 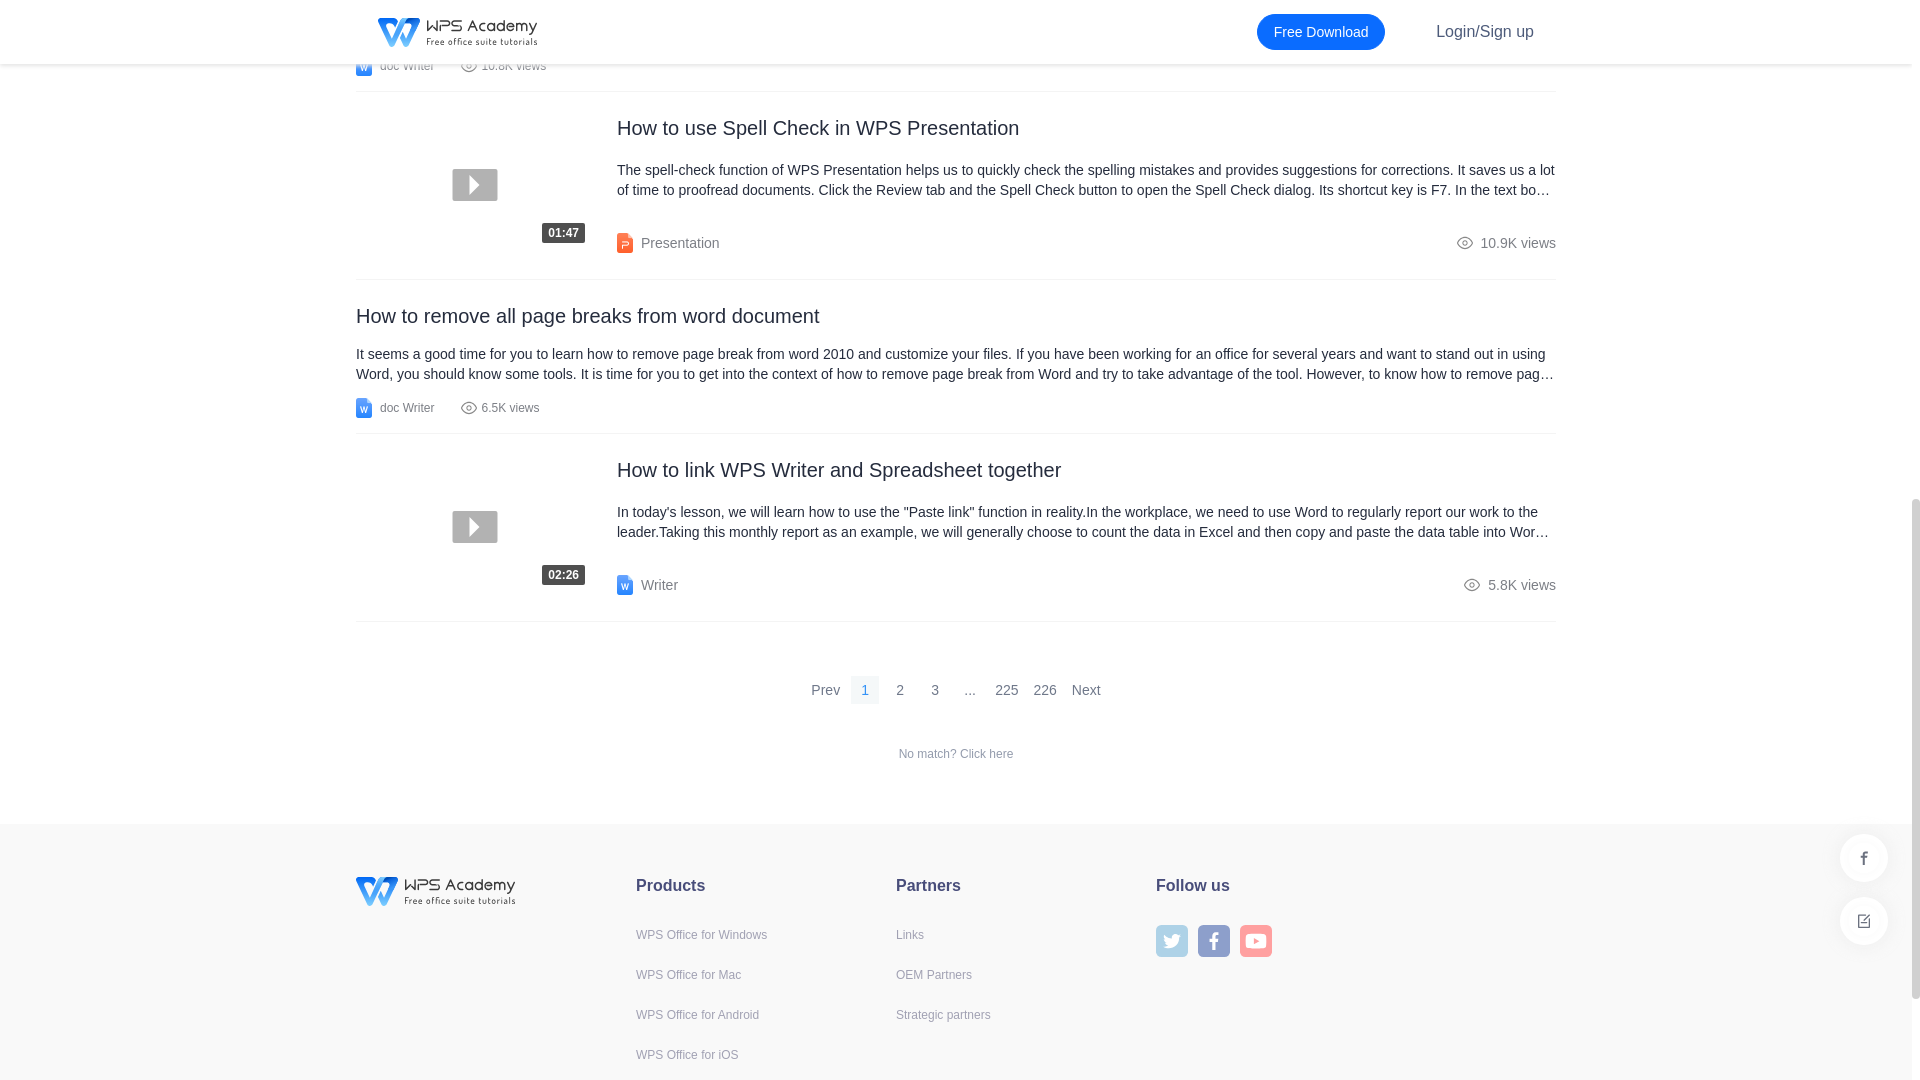 I want to click on How to remove all page breaks from word document, so click(x=955, y=316).